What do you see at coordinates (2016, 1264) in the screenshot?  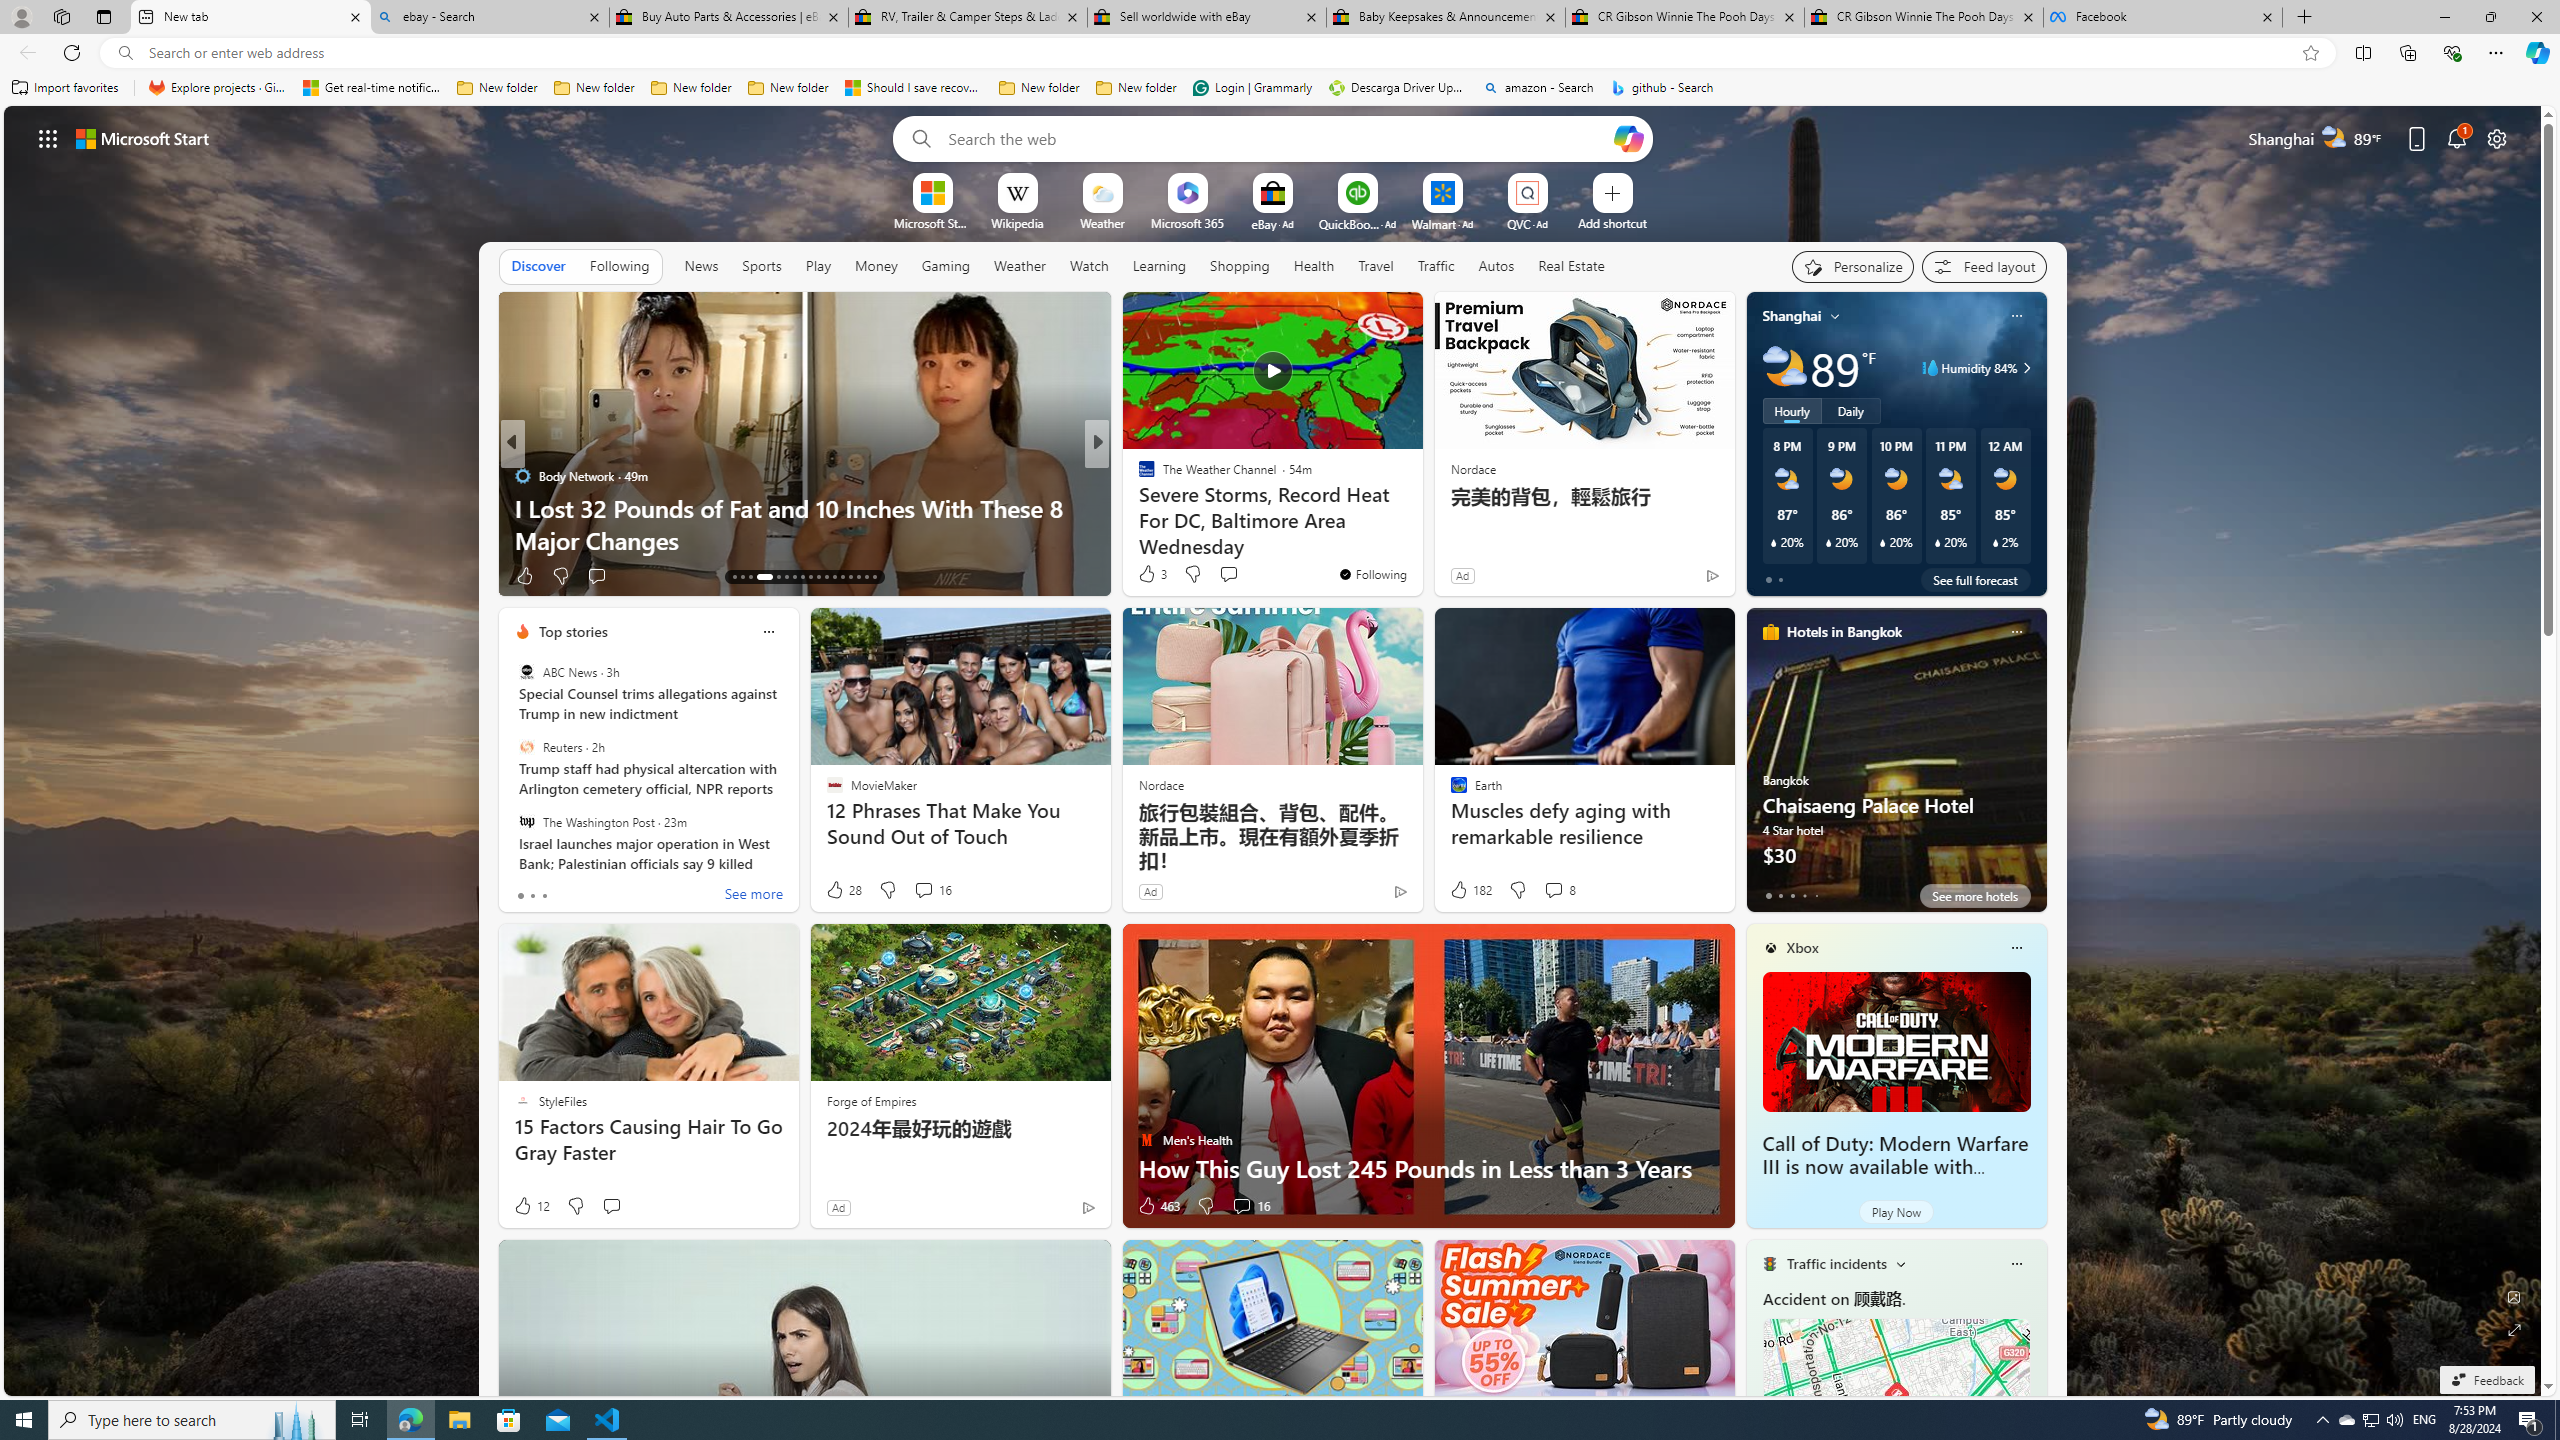 I see `More options` at bounding box center [2016, 1264].